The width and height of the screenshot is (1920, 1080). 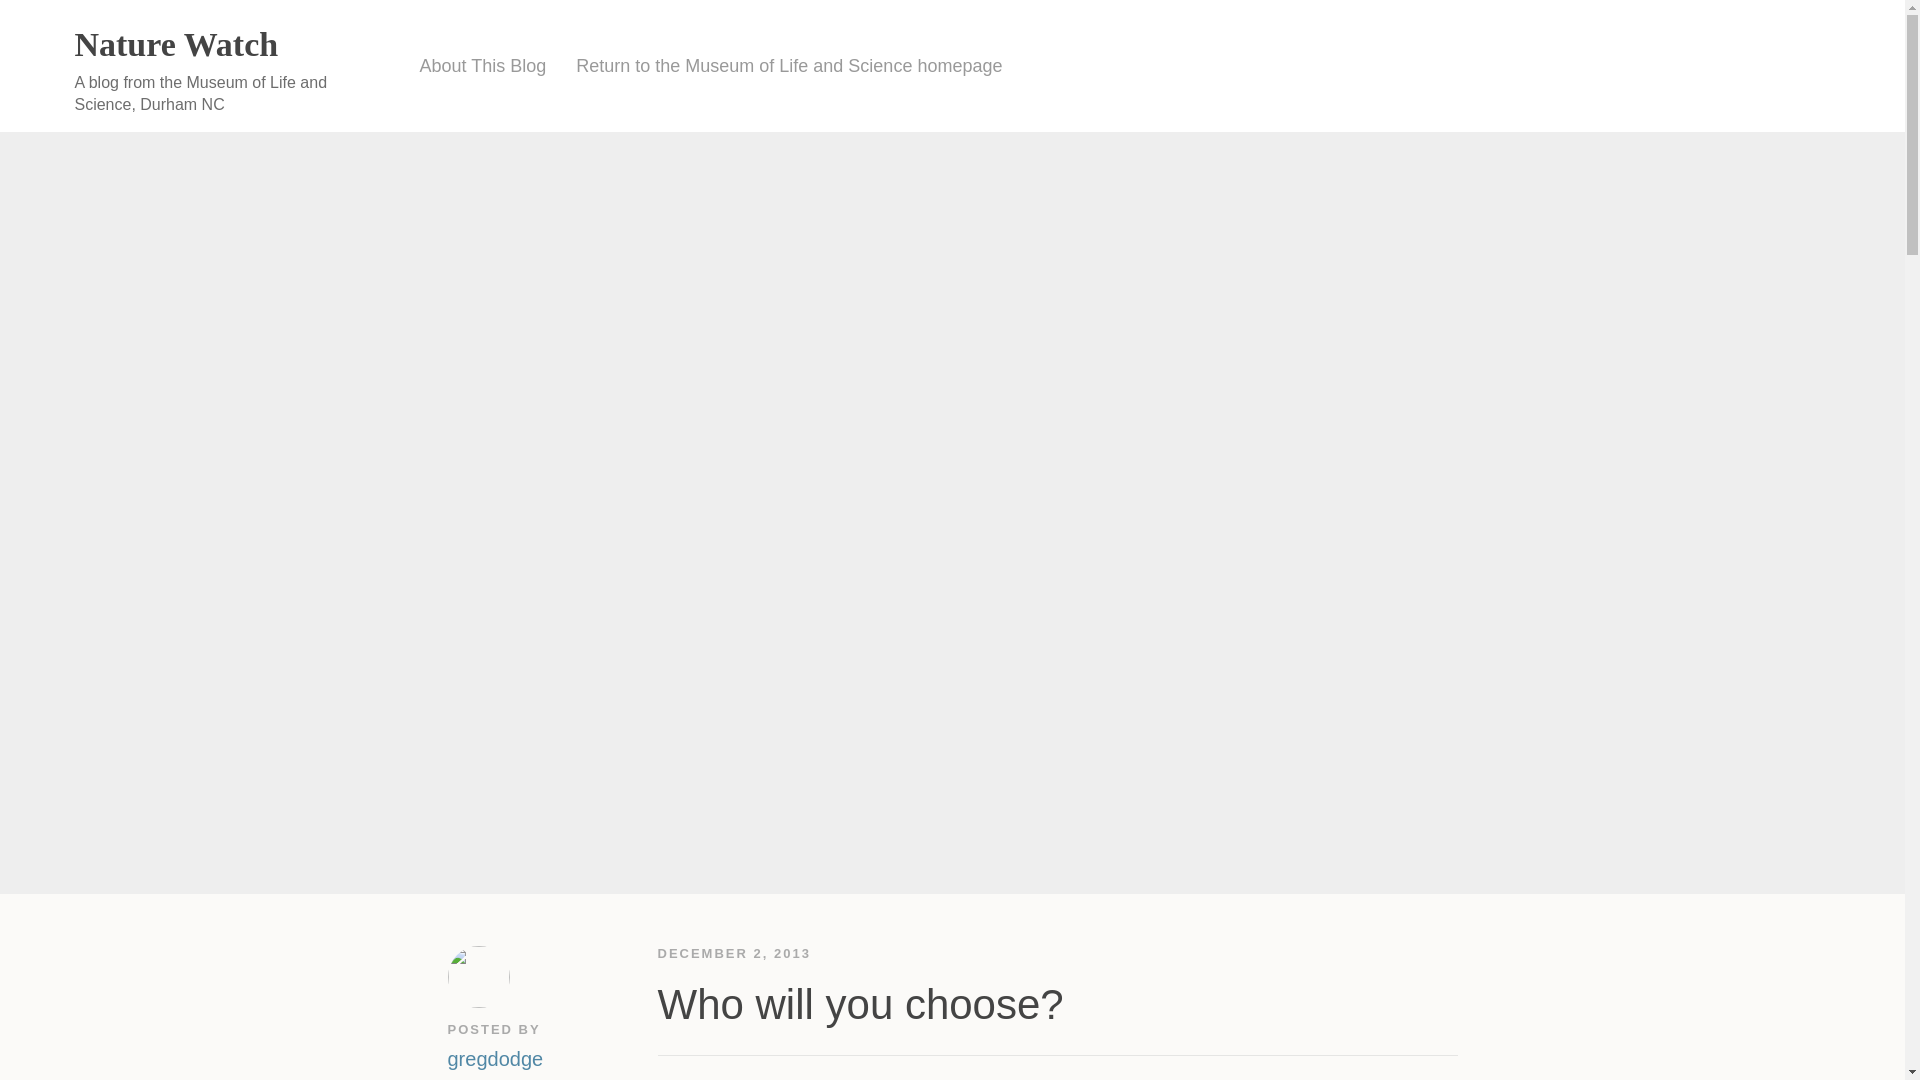 What do you see at coordinates (1842, 66) in the screenshot?
I see `Search` at bounding box center [1842, 66].